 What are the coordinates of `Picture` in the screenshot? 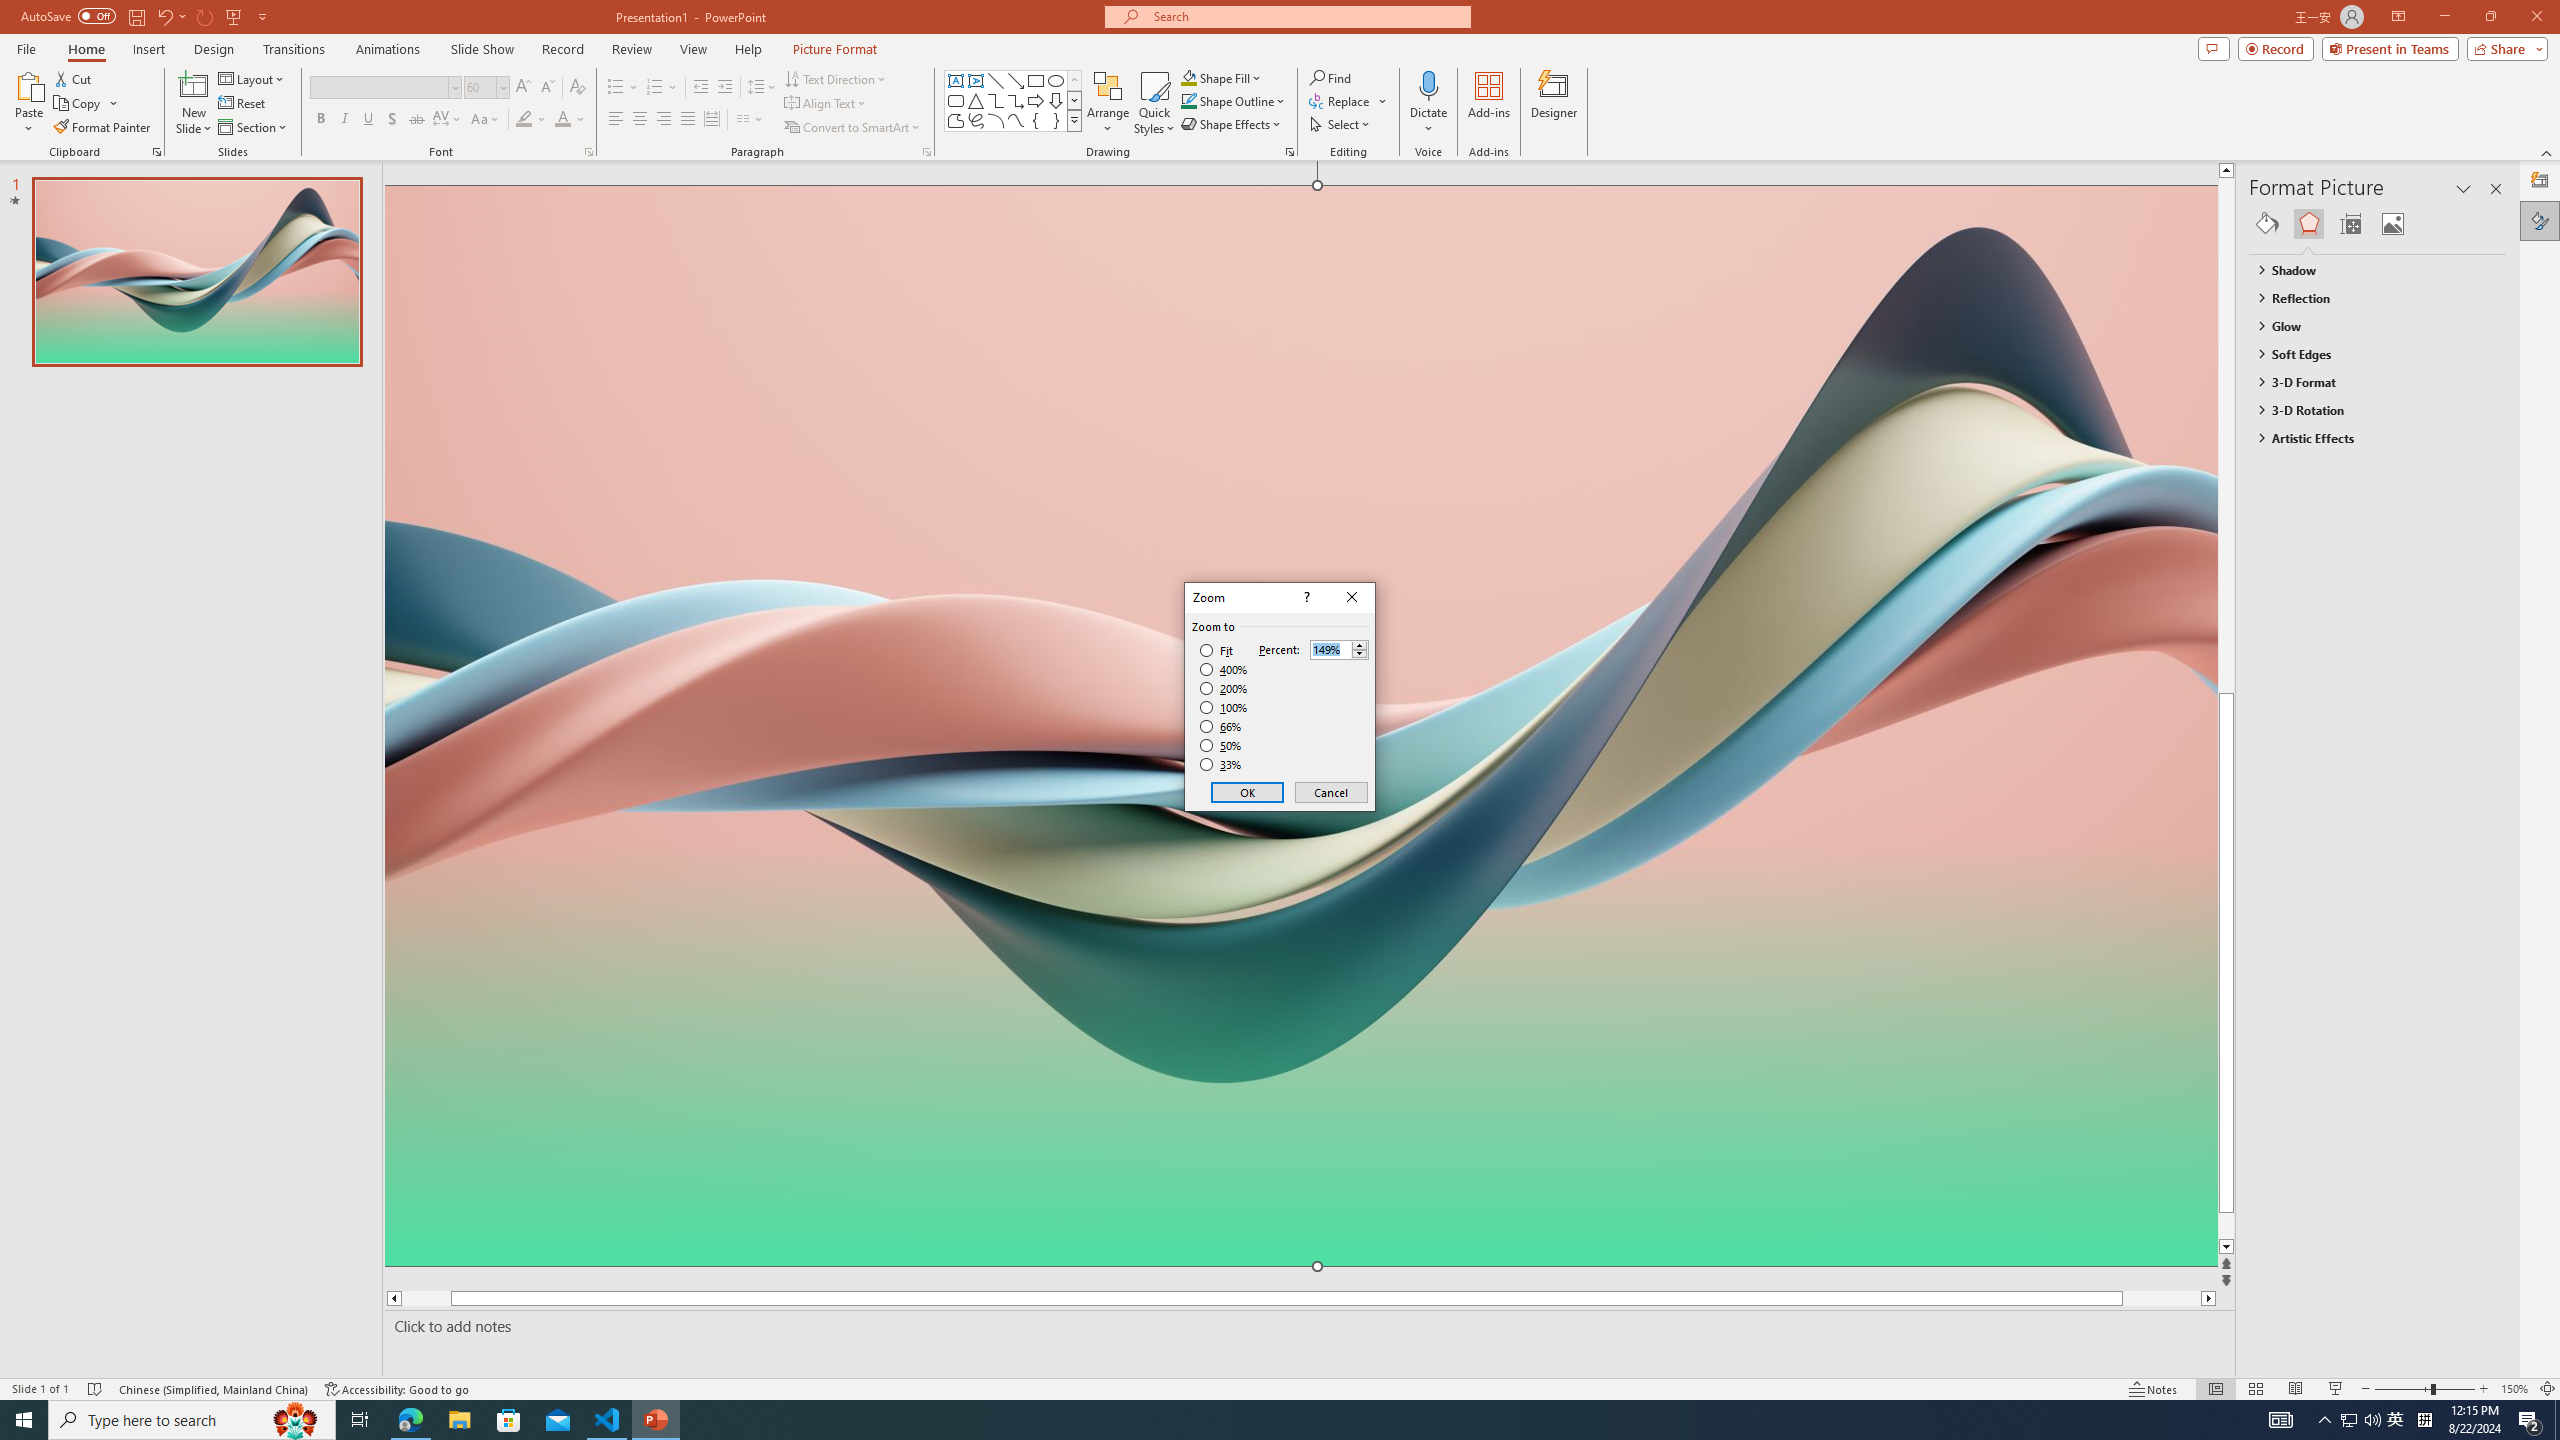 It's located at (2393, 224).